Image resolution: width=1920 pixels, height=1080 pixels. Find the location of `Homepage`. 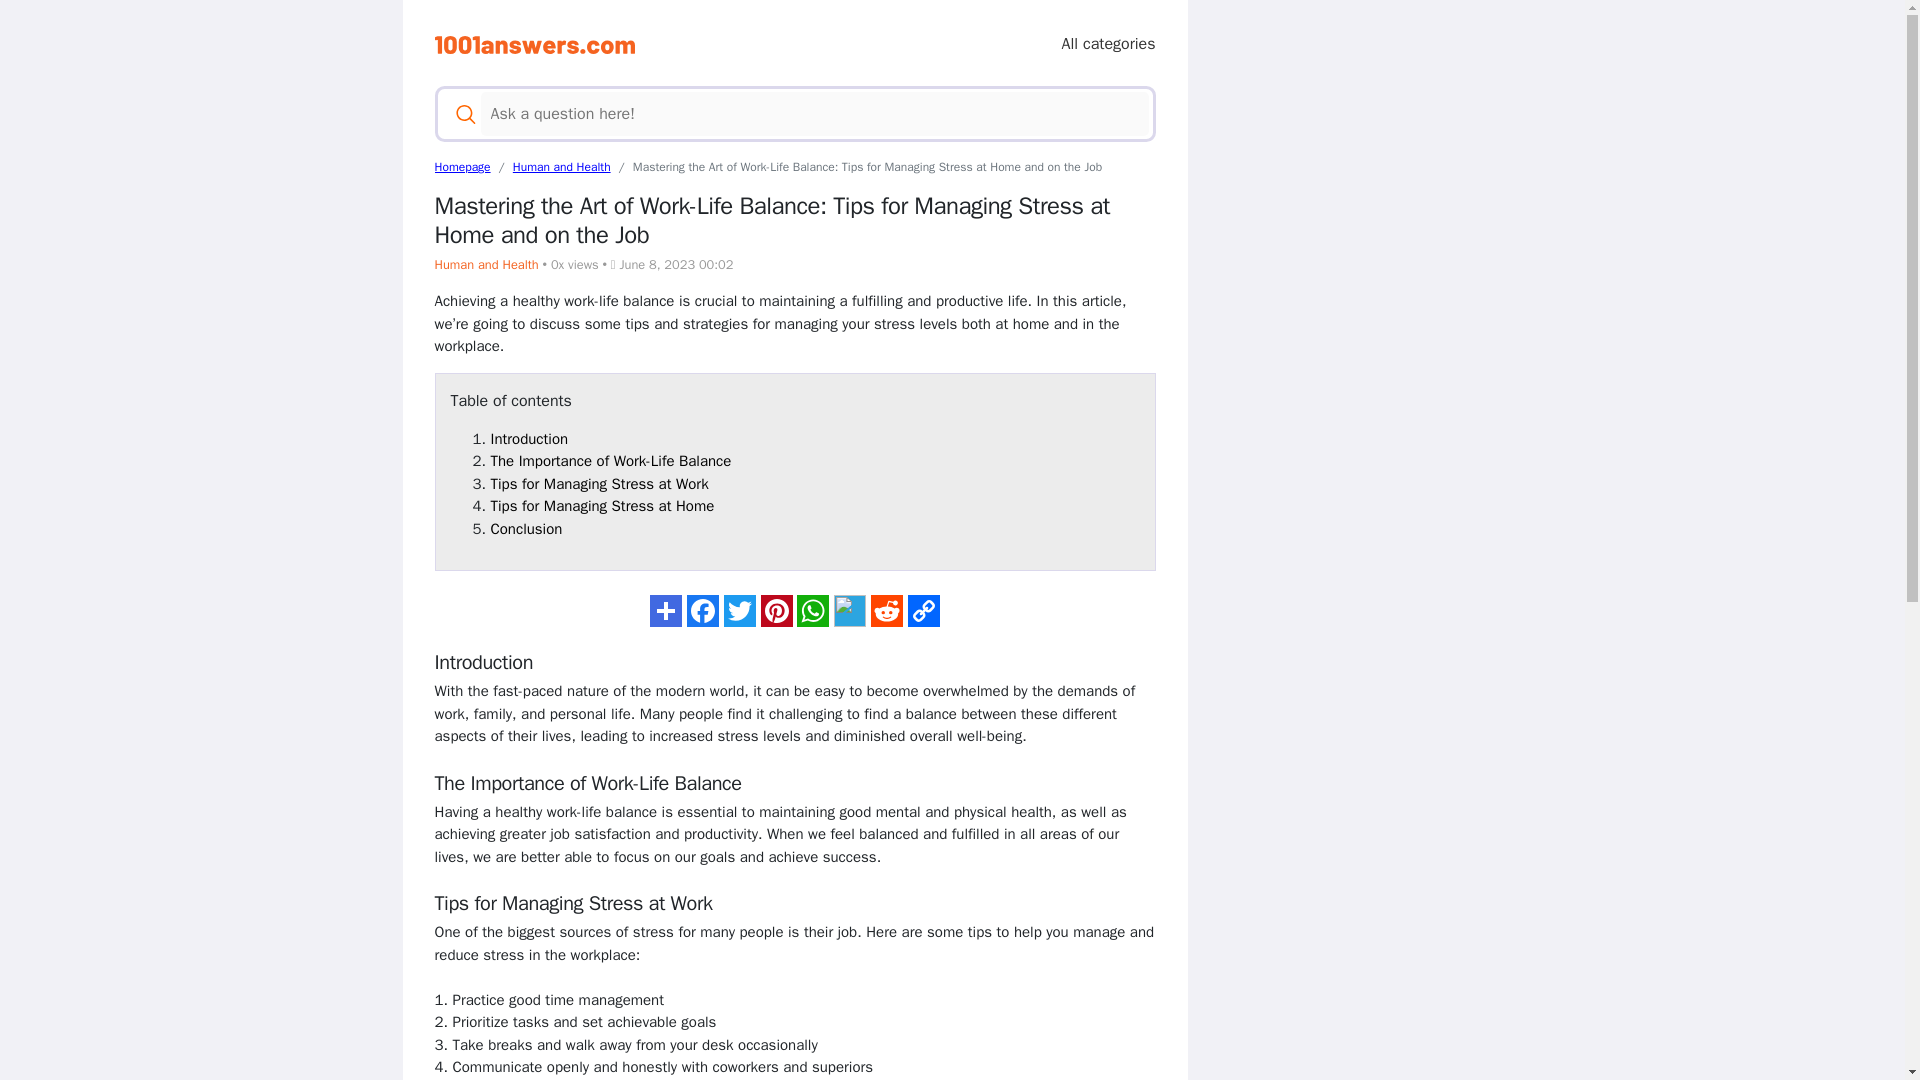

Homepage is located at coordinates (461, 166).